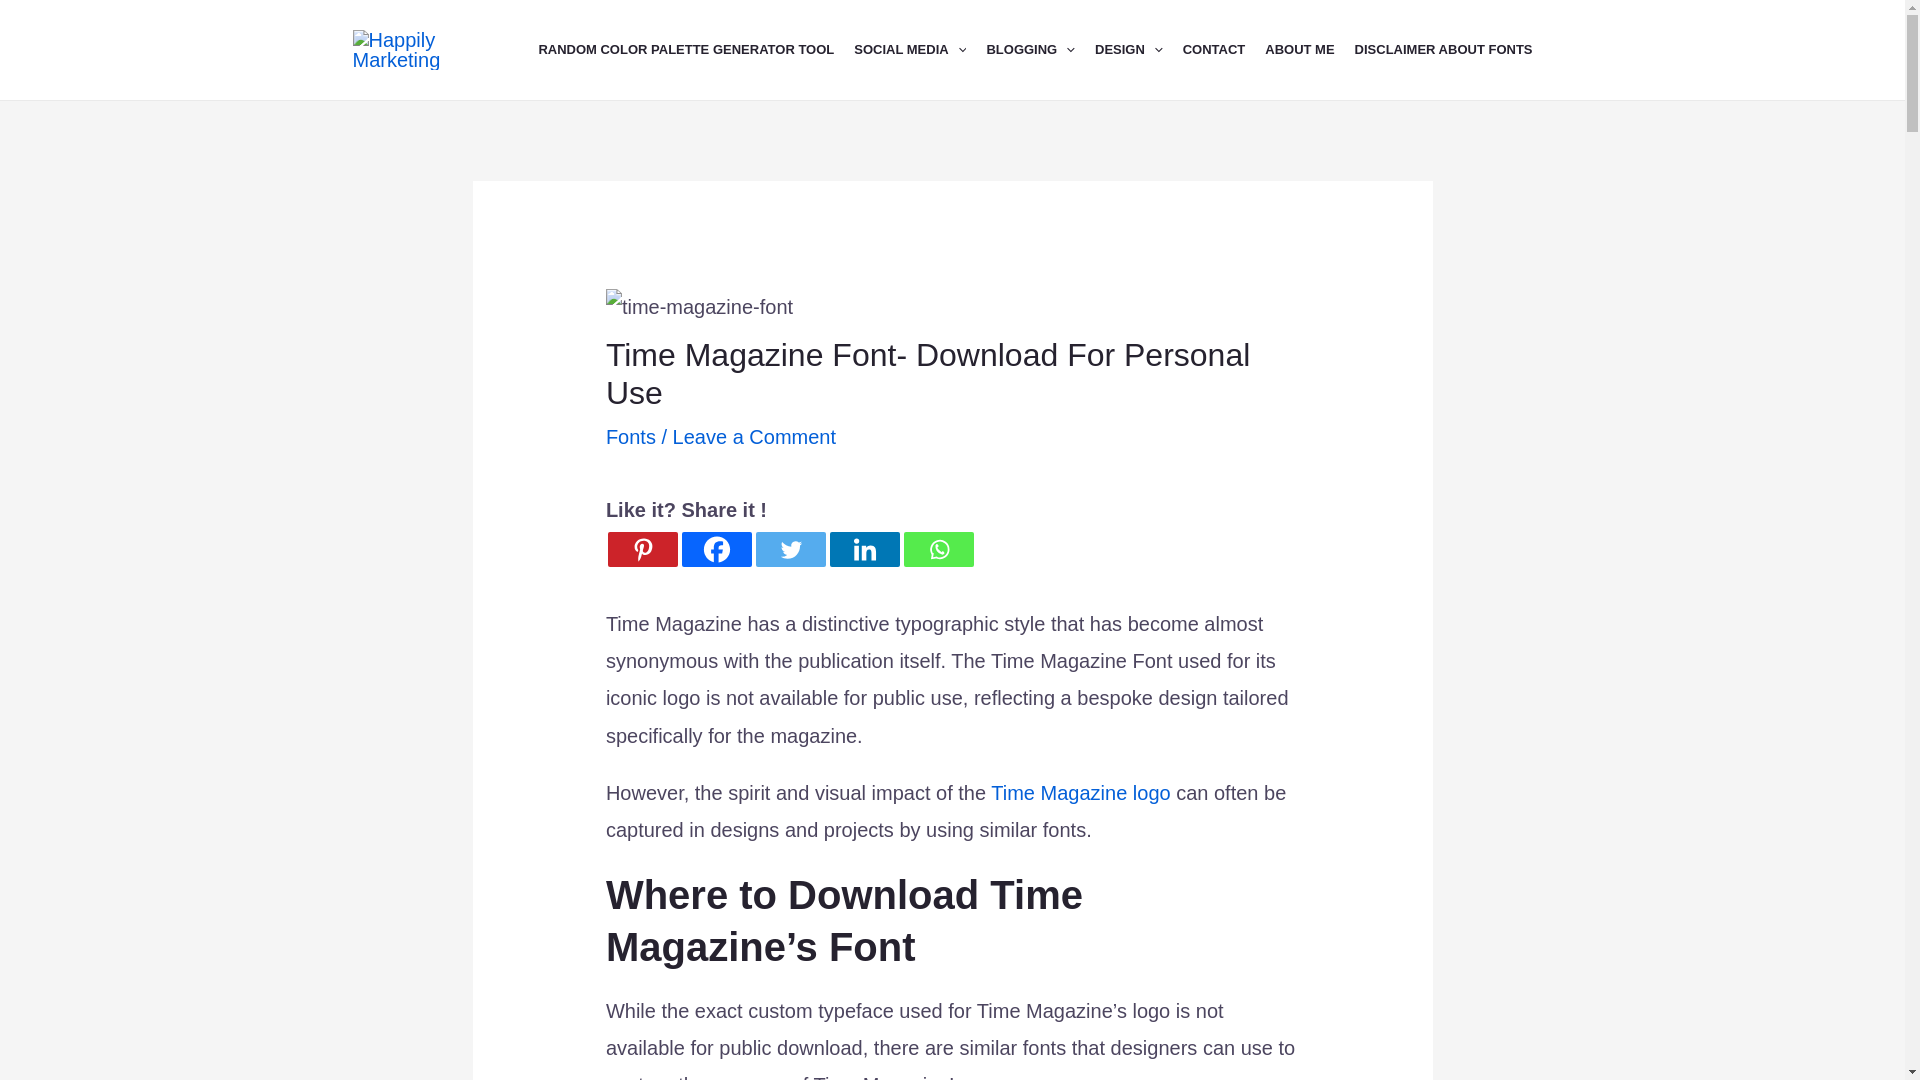  Describe the element at coordinates (920, 50) in the screenshot. I see `SOCIAL MEDIA` at that location.